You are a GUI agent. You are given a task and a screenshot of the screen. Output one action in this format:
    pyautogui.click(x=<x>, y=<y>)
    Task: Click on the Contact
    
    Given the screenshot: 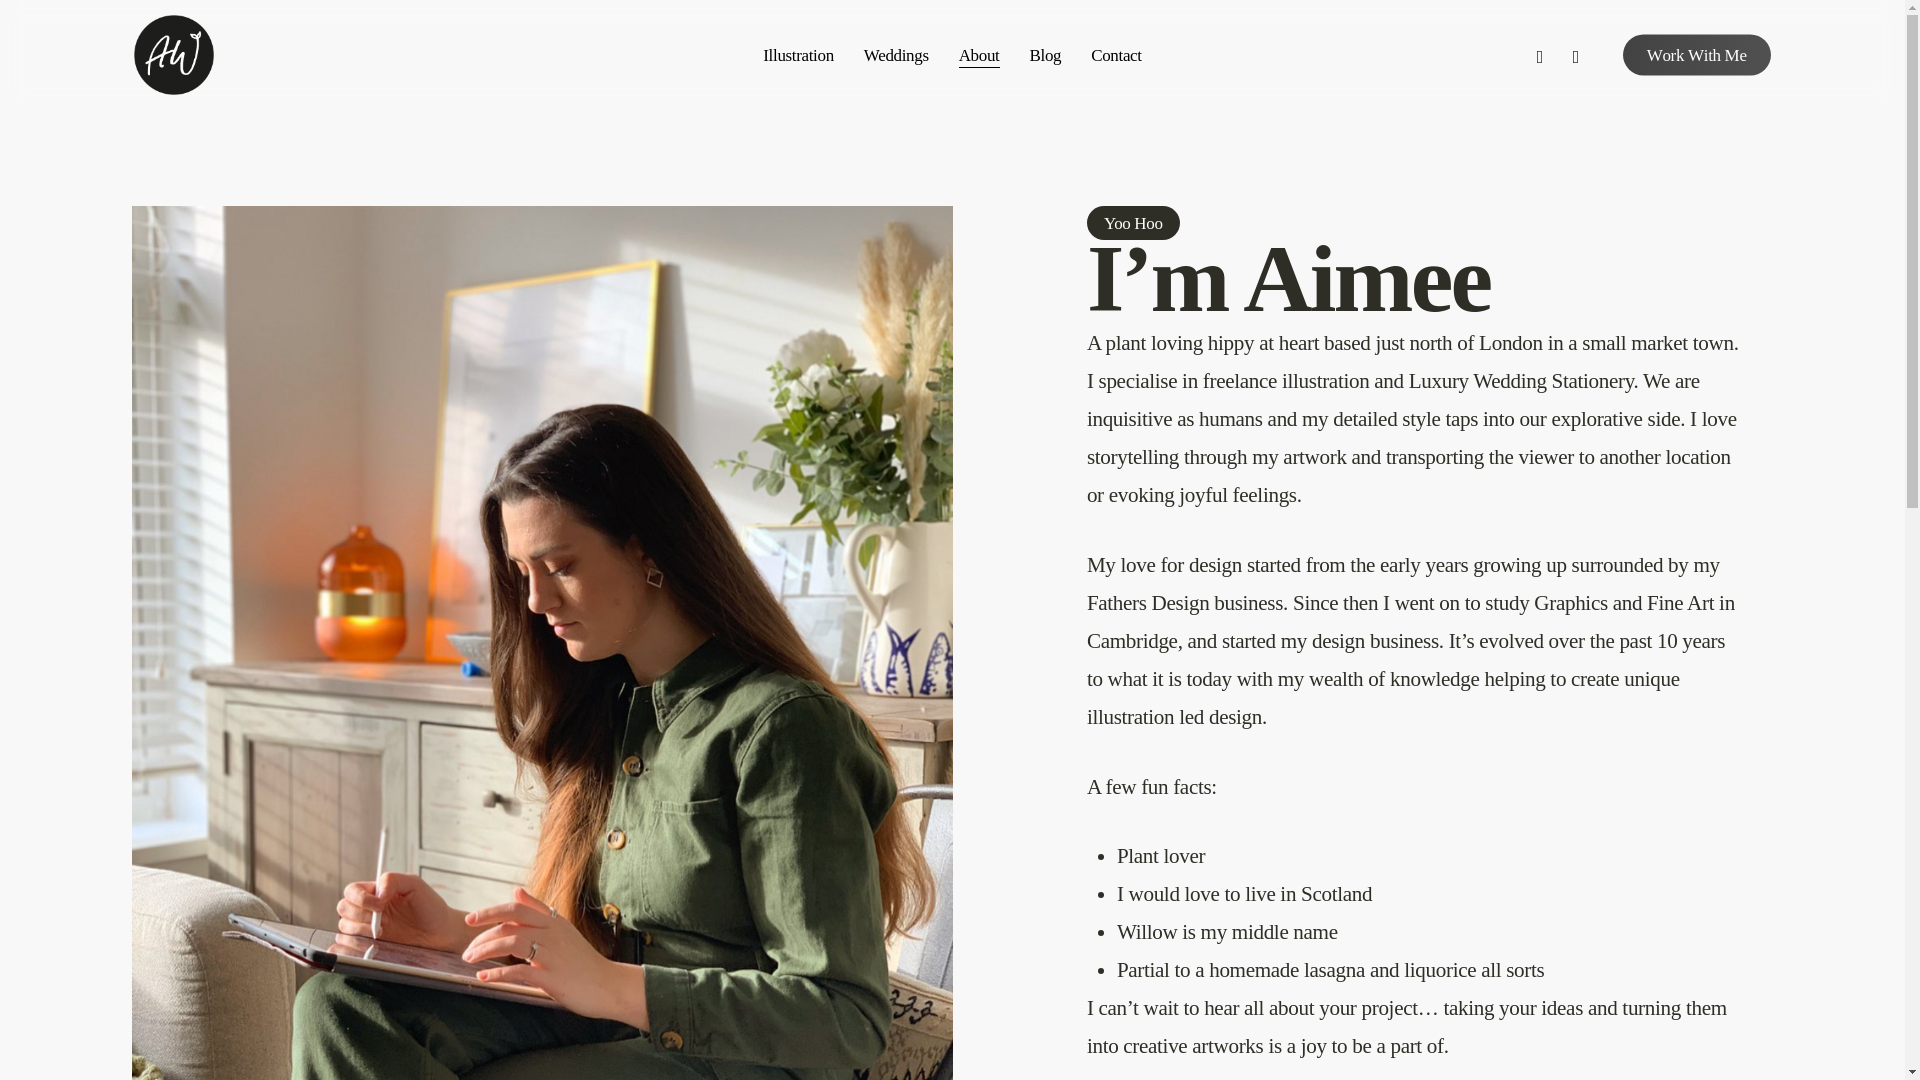 What is the action you would take?
    pyautogui.click(x=1116, y=54)
    